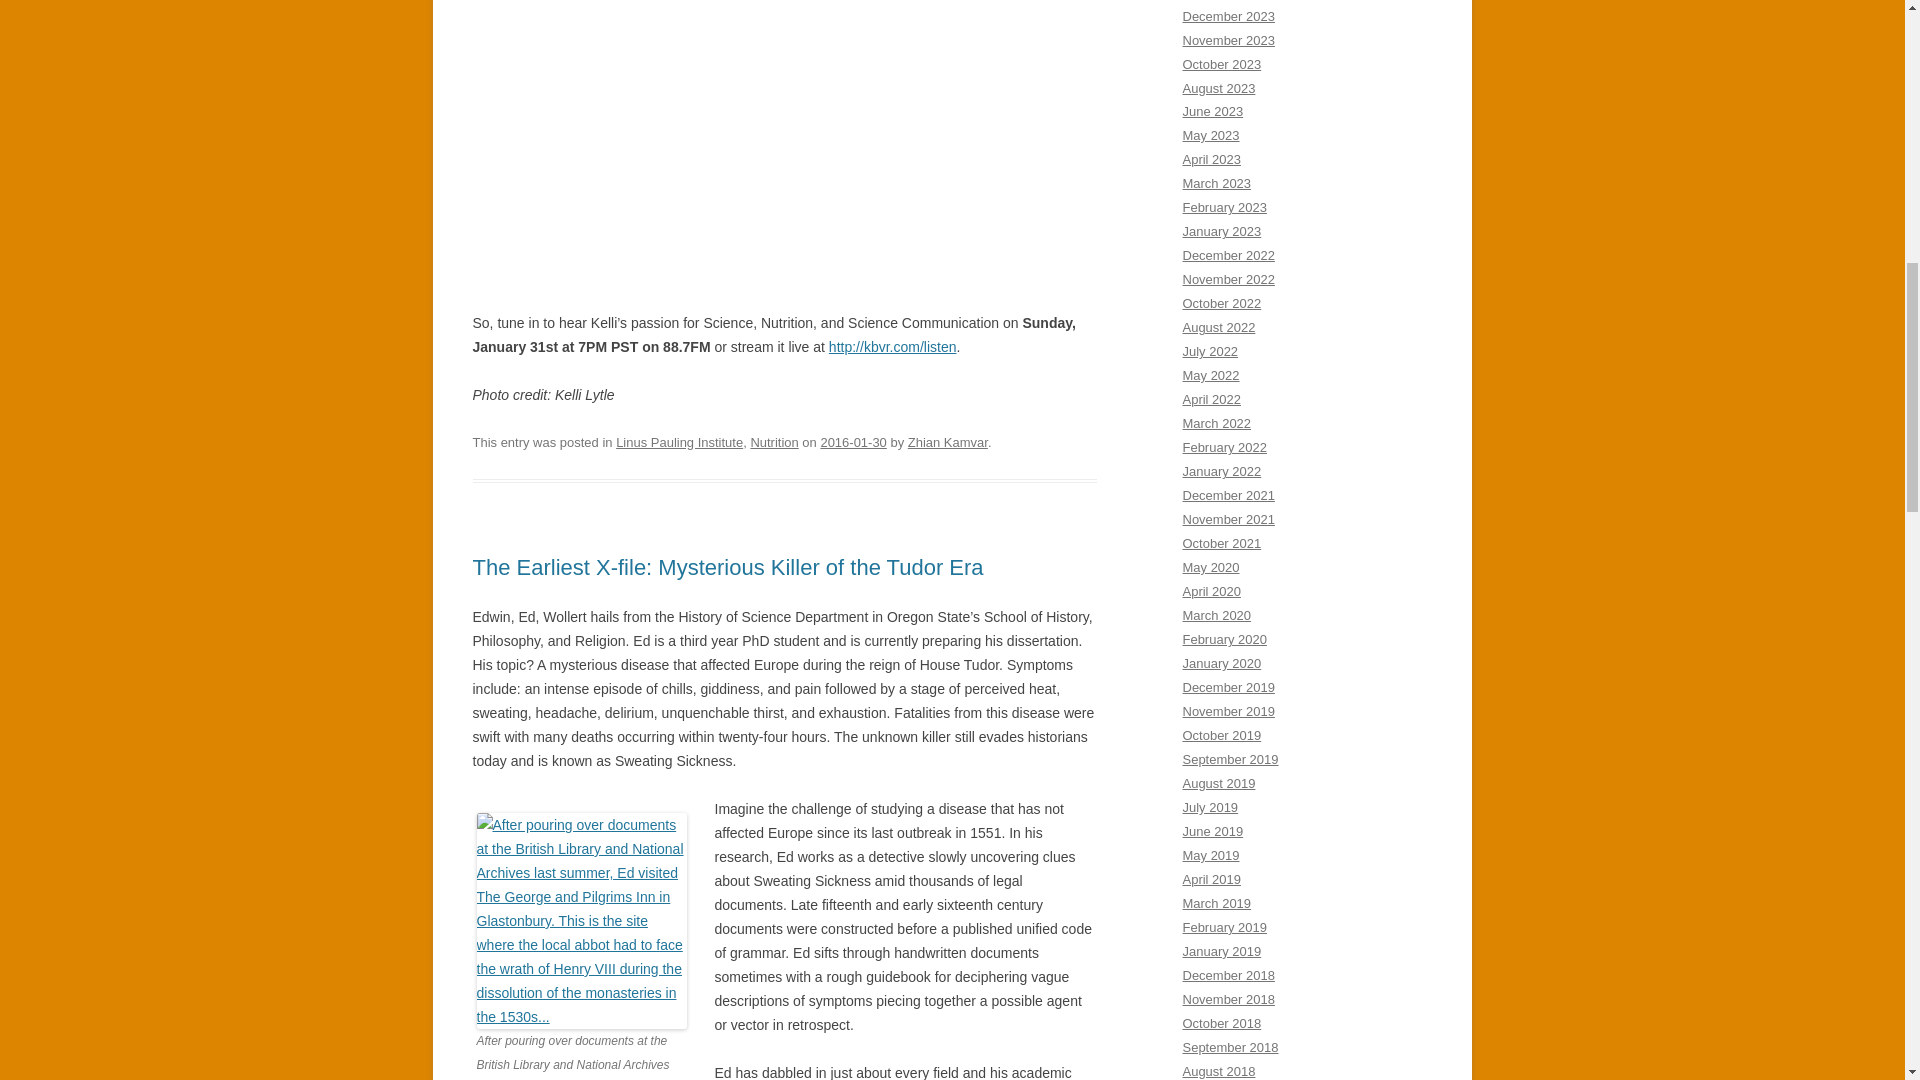 This screenshot has width=1920, height=1080. What do you see at coordinates (774, 442) in the screenshot?
I see `Nutrition` at bounding box center [774, 442].